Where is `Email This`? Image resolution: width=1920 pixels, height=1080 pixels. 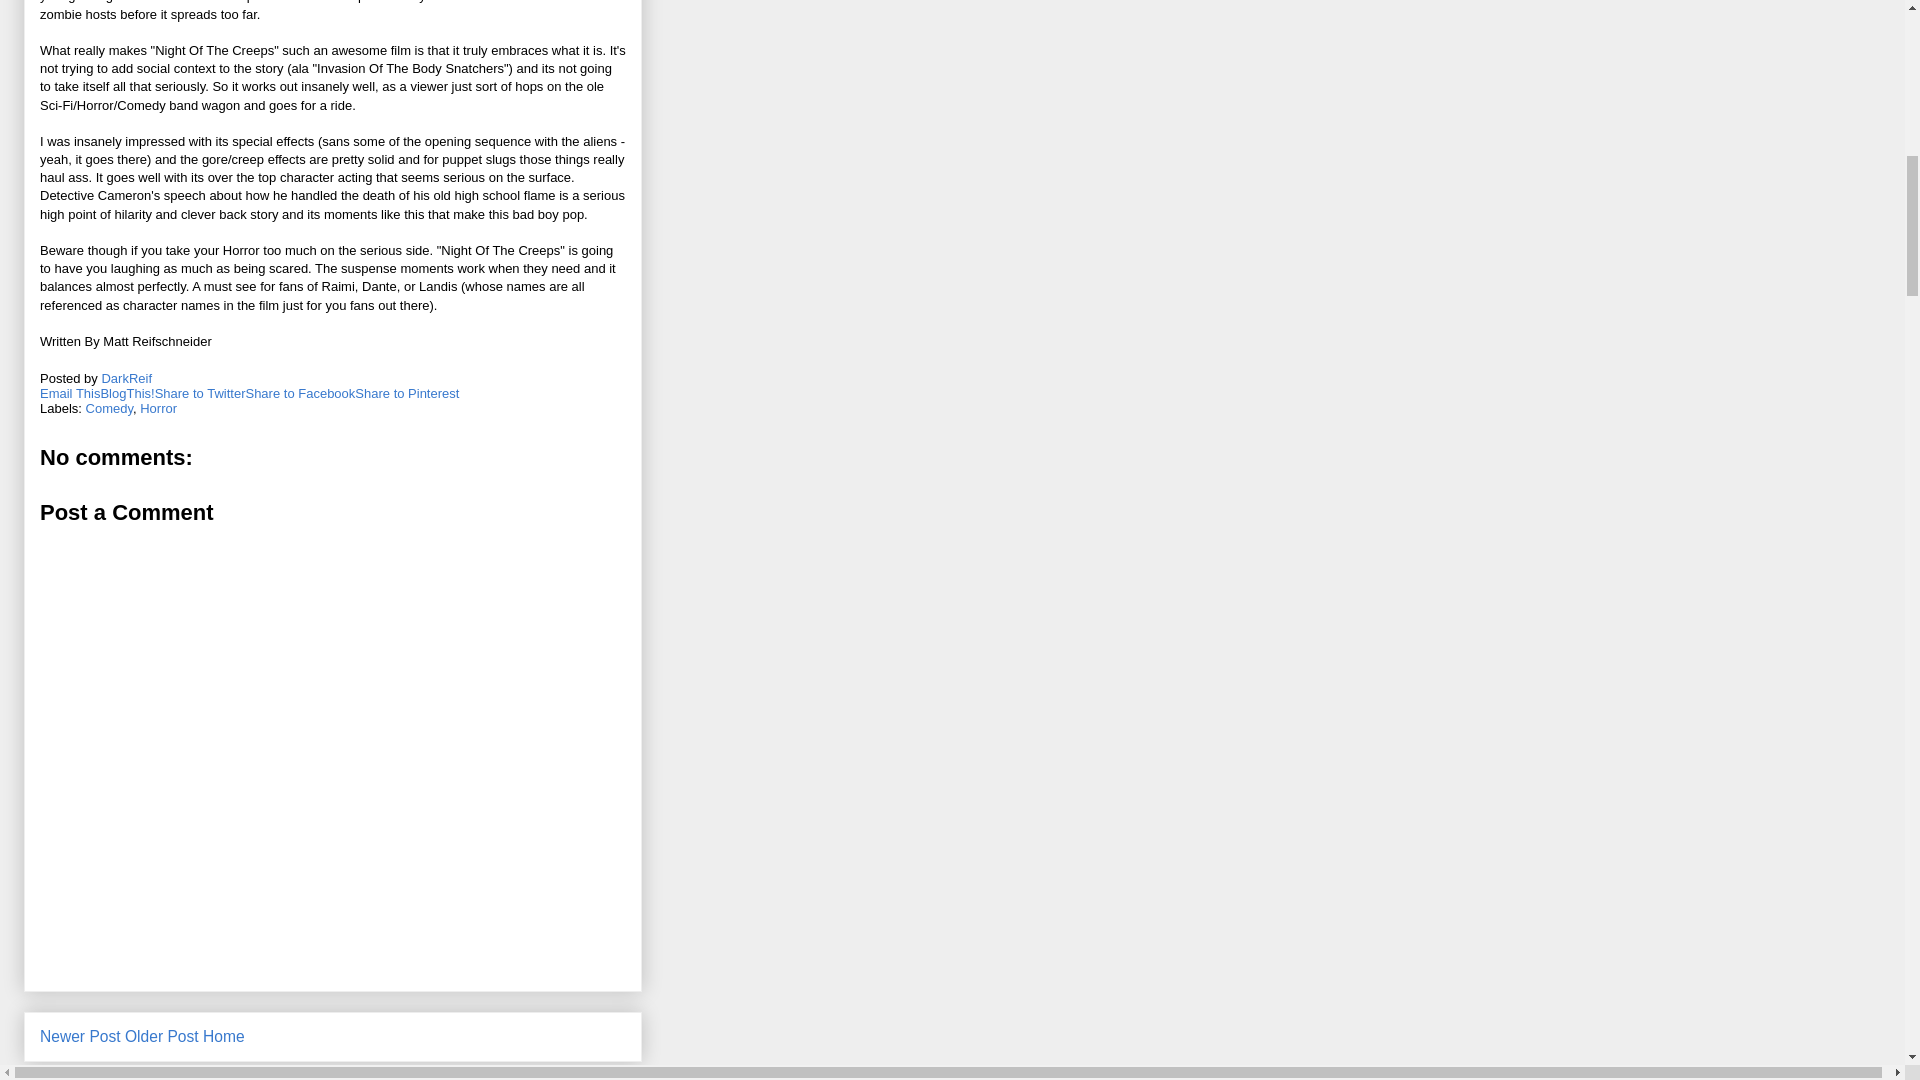 Email This is located at coordinates (70, 392).